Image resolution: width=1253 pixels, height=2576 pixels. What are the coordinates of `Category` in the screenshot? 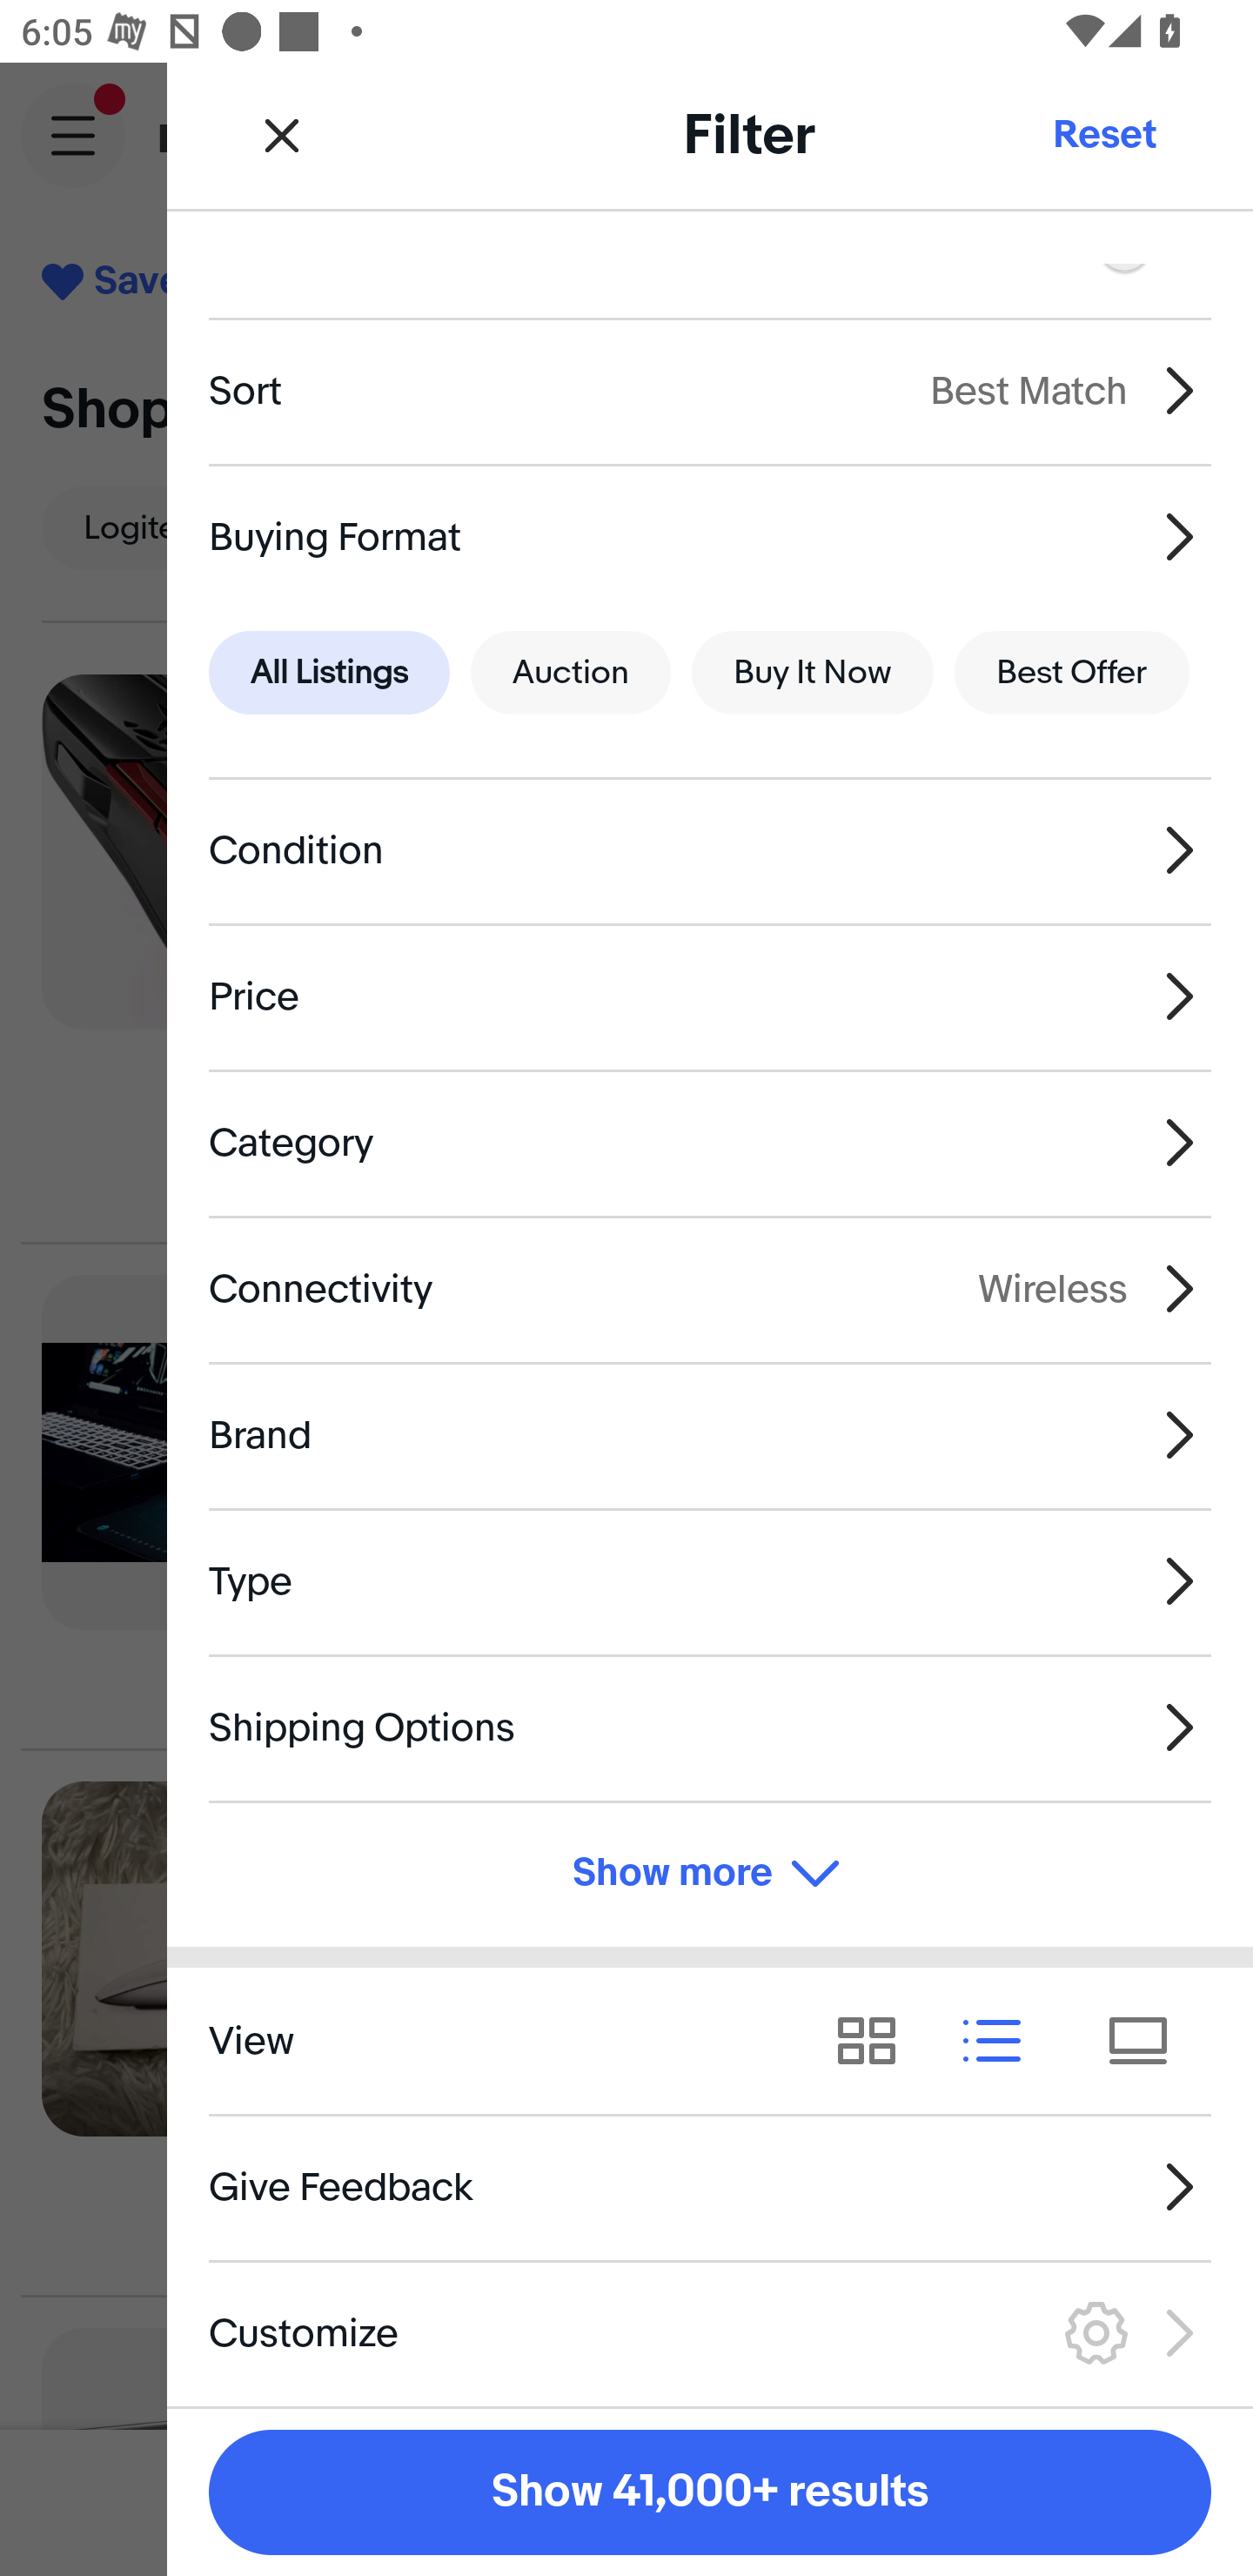 It's located at (710, 1142).